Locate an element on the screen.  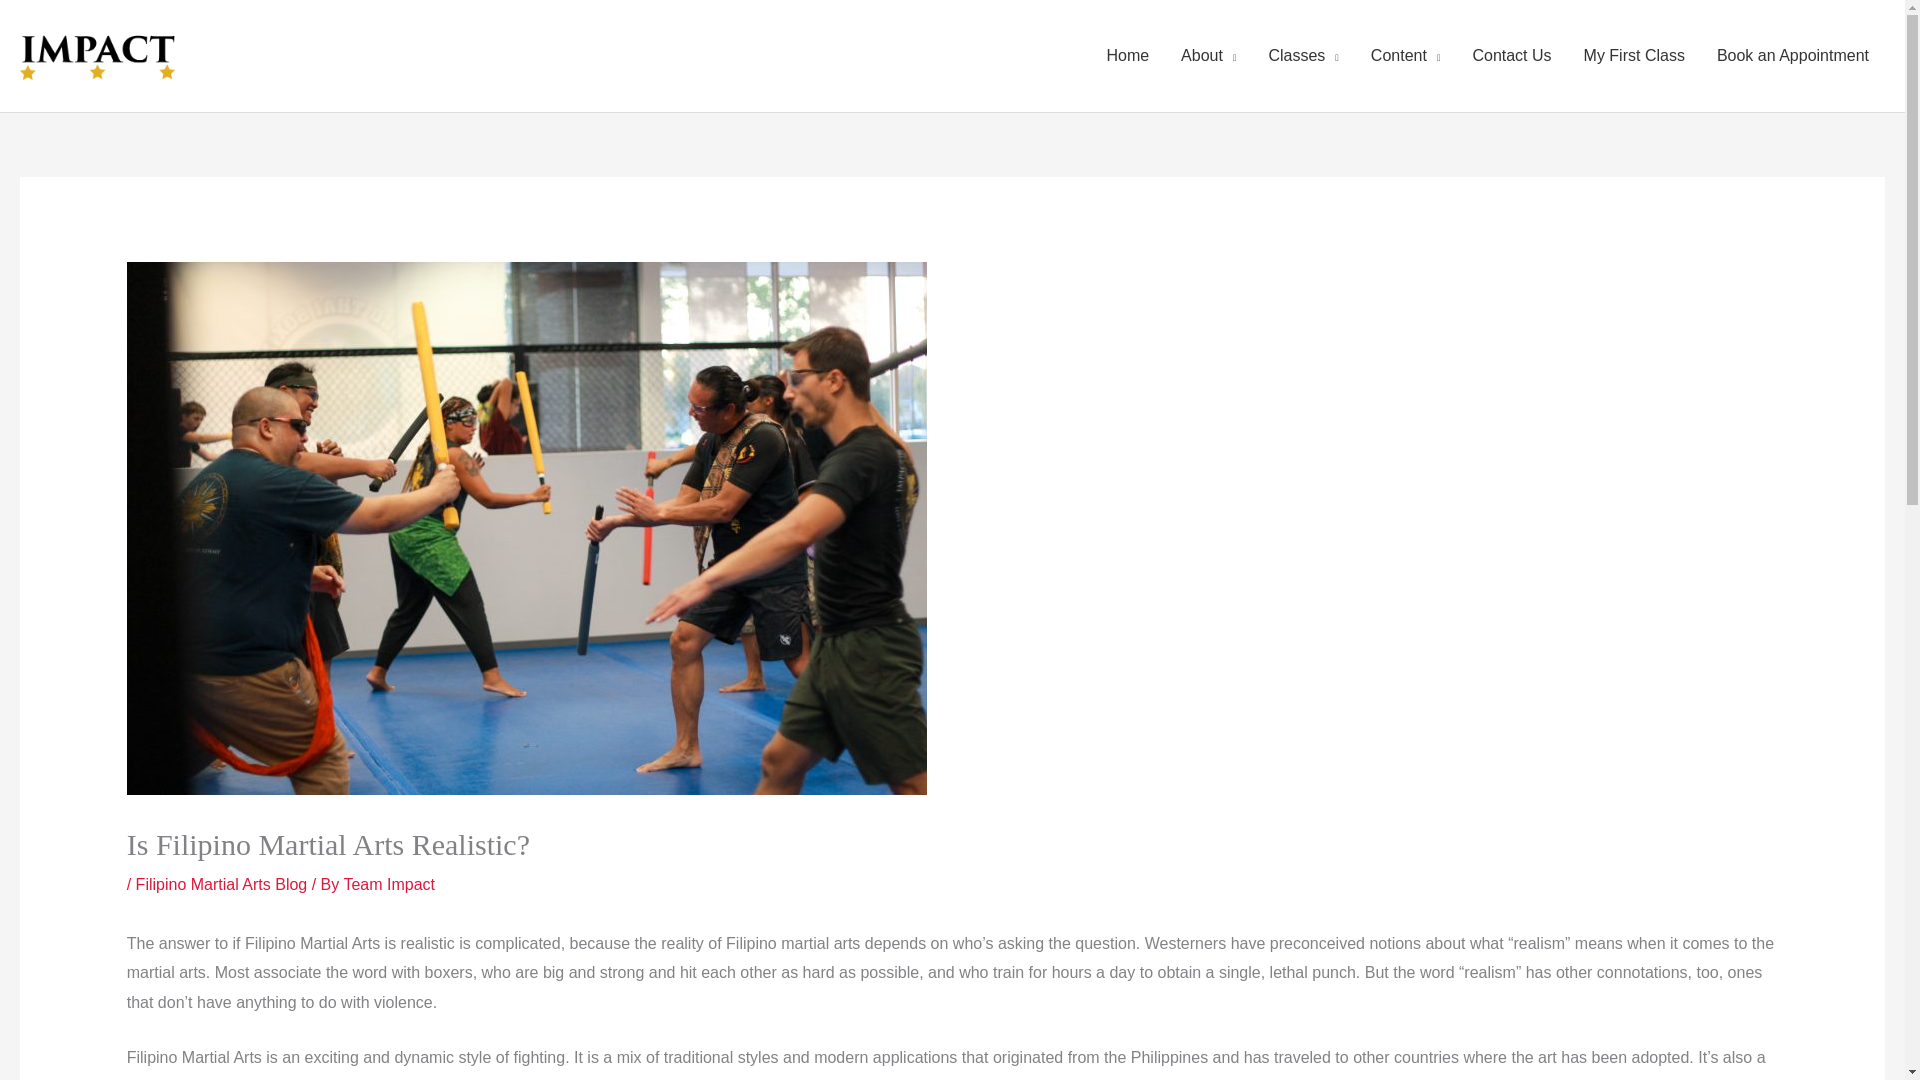
Team Impact is located at coordinates (389, 884).